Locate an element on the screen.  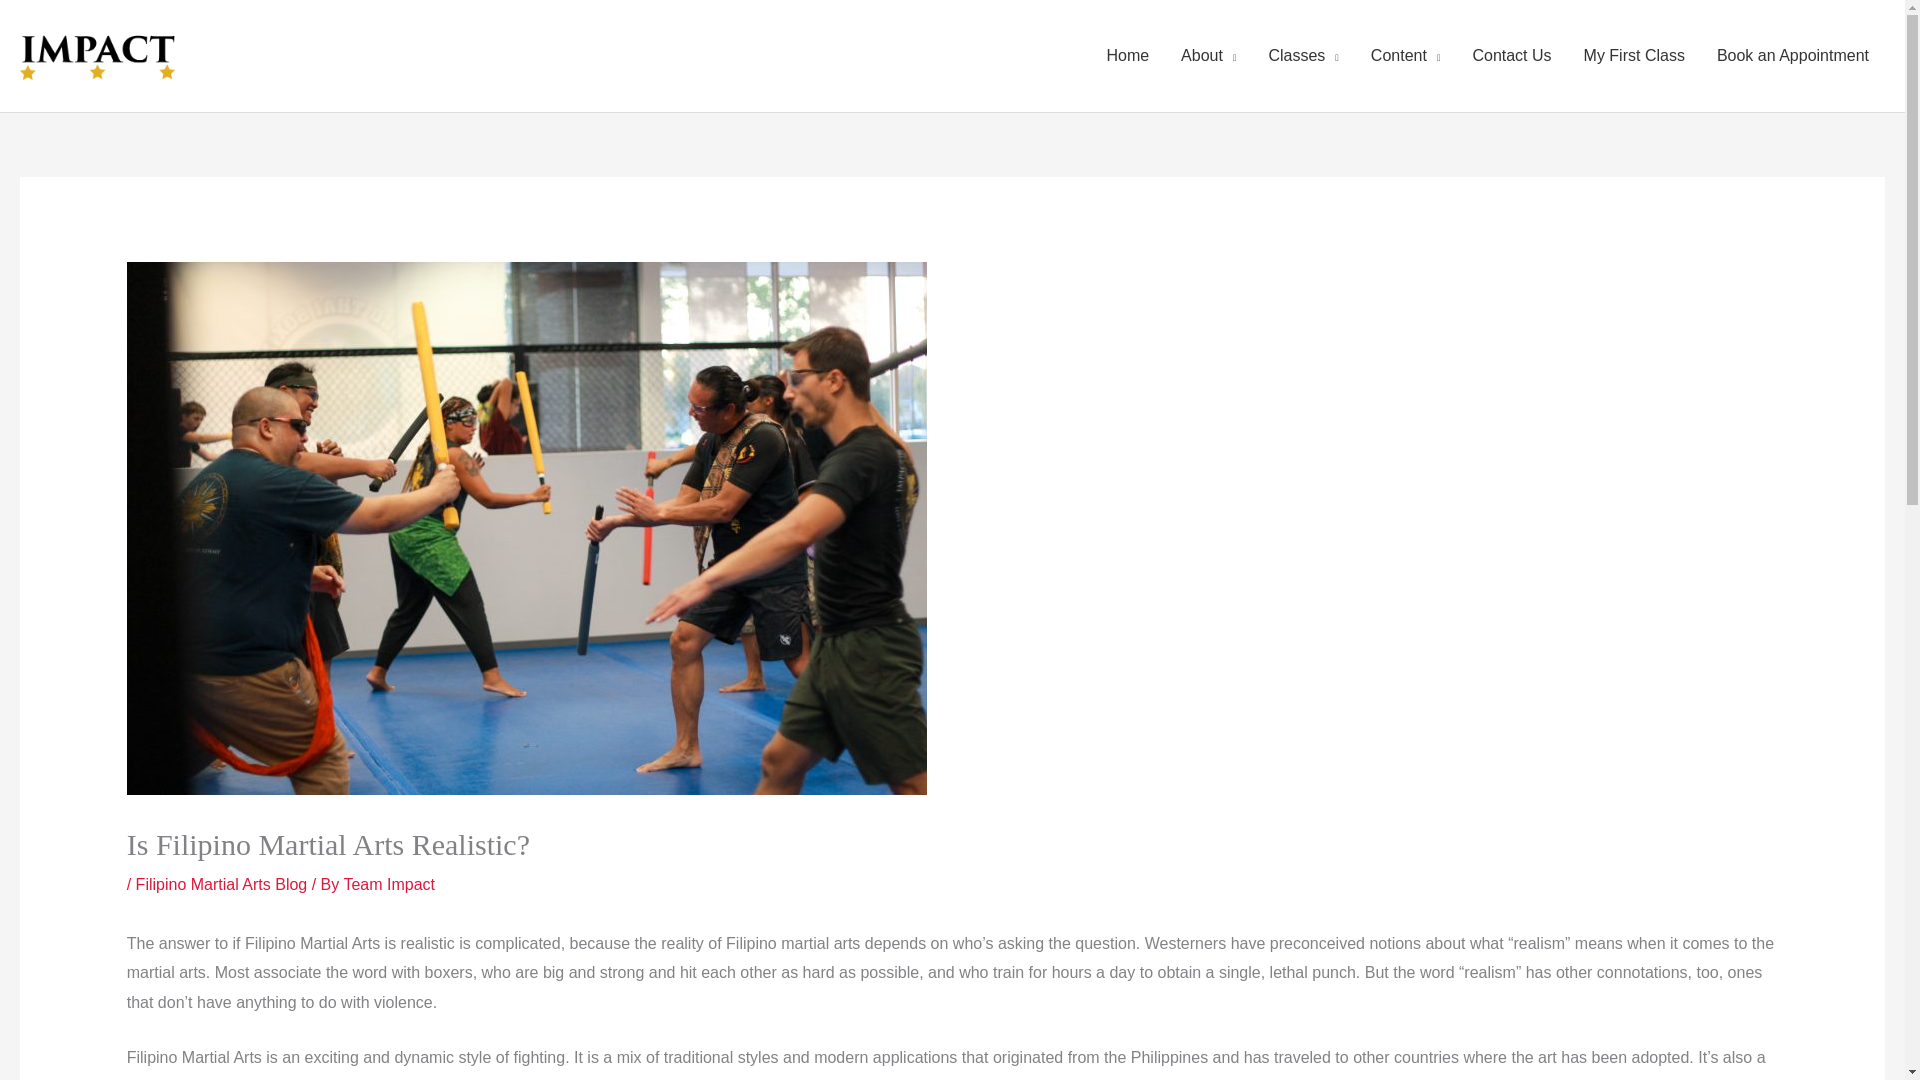
Team Impact is located at coordinates (389, 884).